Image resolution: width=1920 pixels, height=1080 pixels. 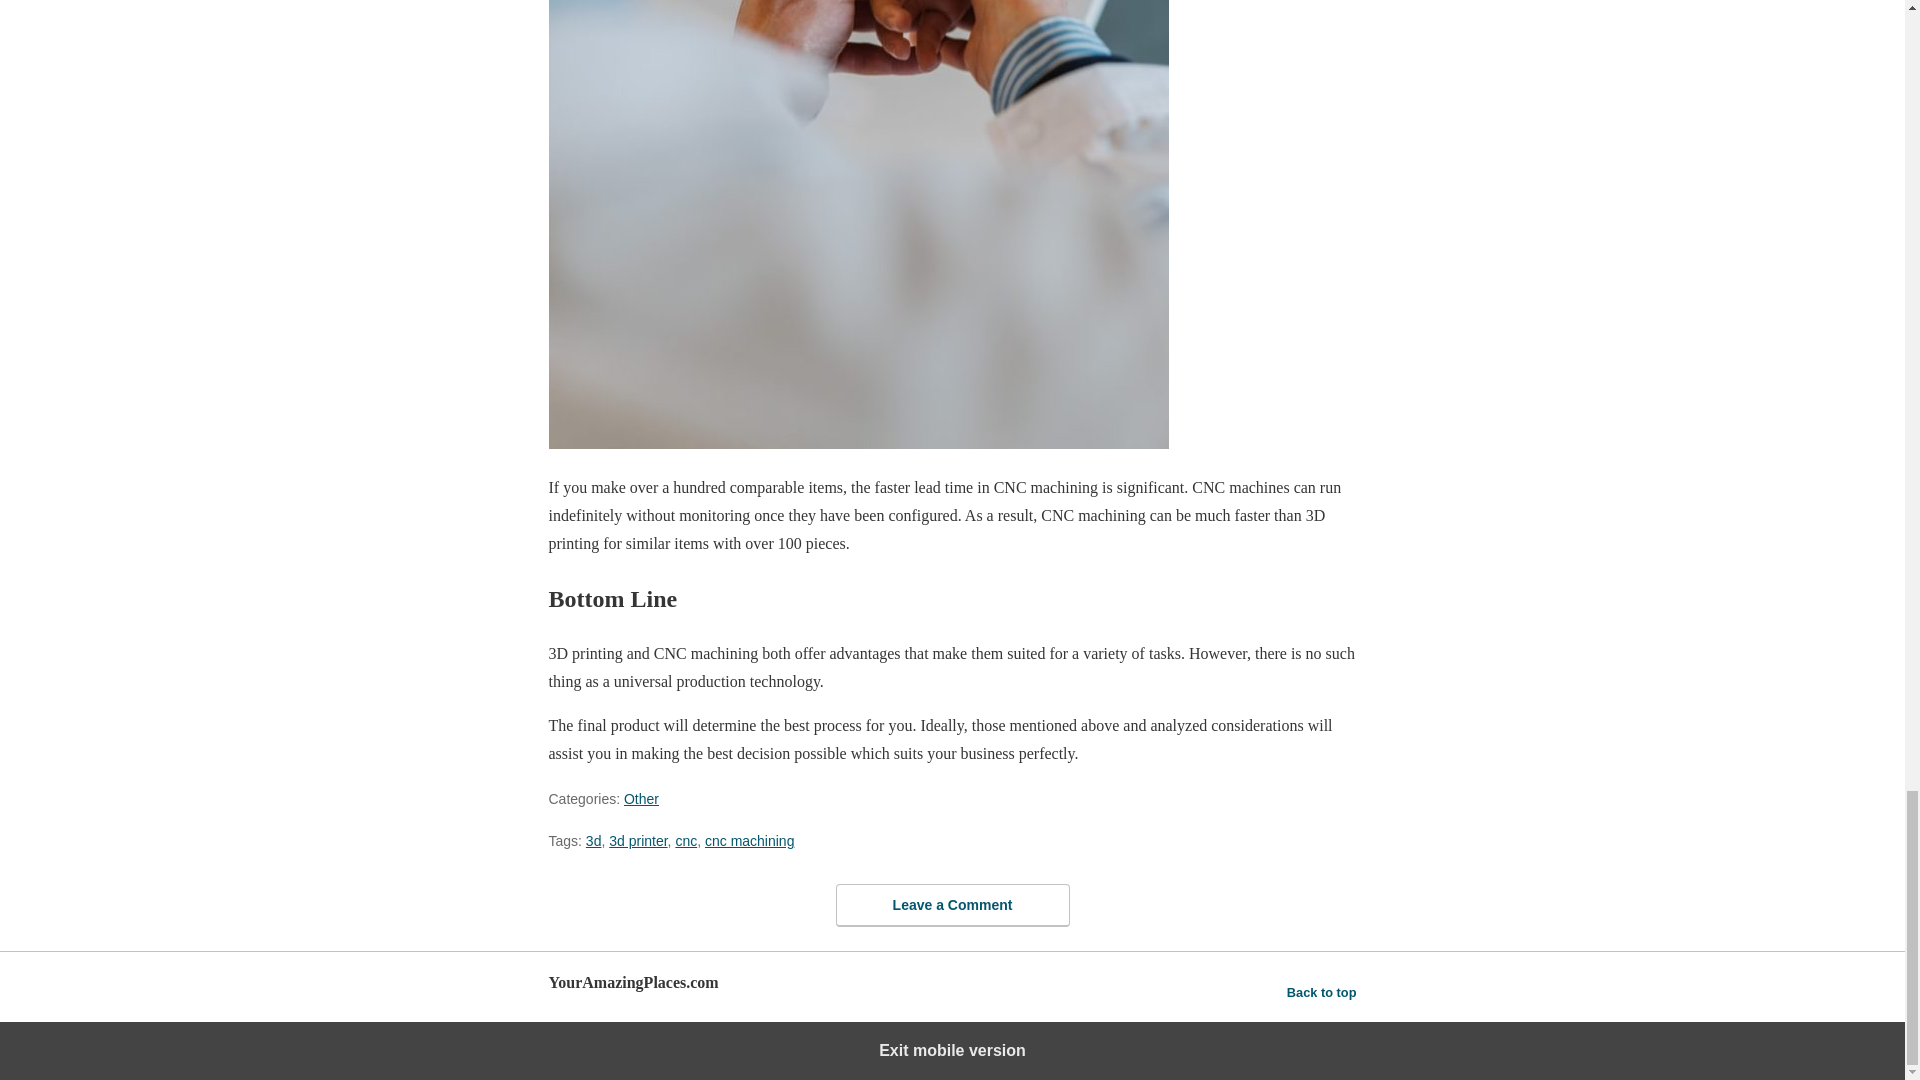 What do you see at coordinates (952, 905) in the screenshot?
I see `Leave a Comment` at bounding box center [952, 905].